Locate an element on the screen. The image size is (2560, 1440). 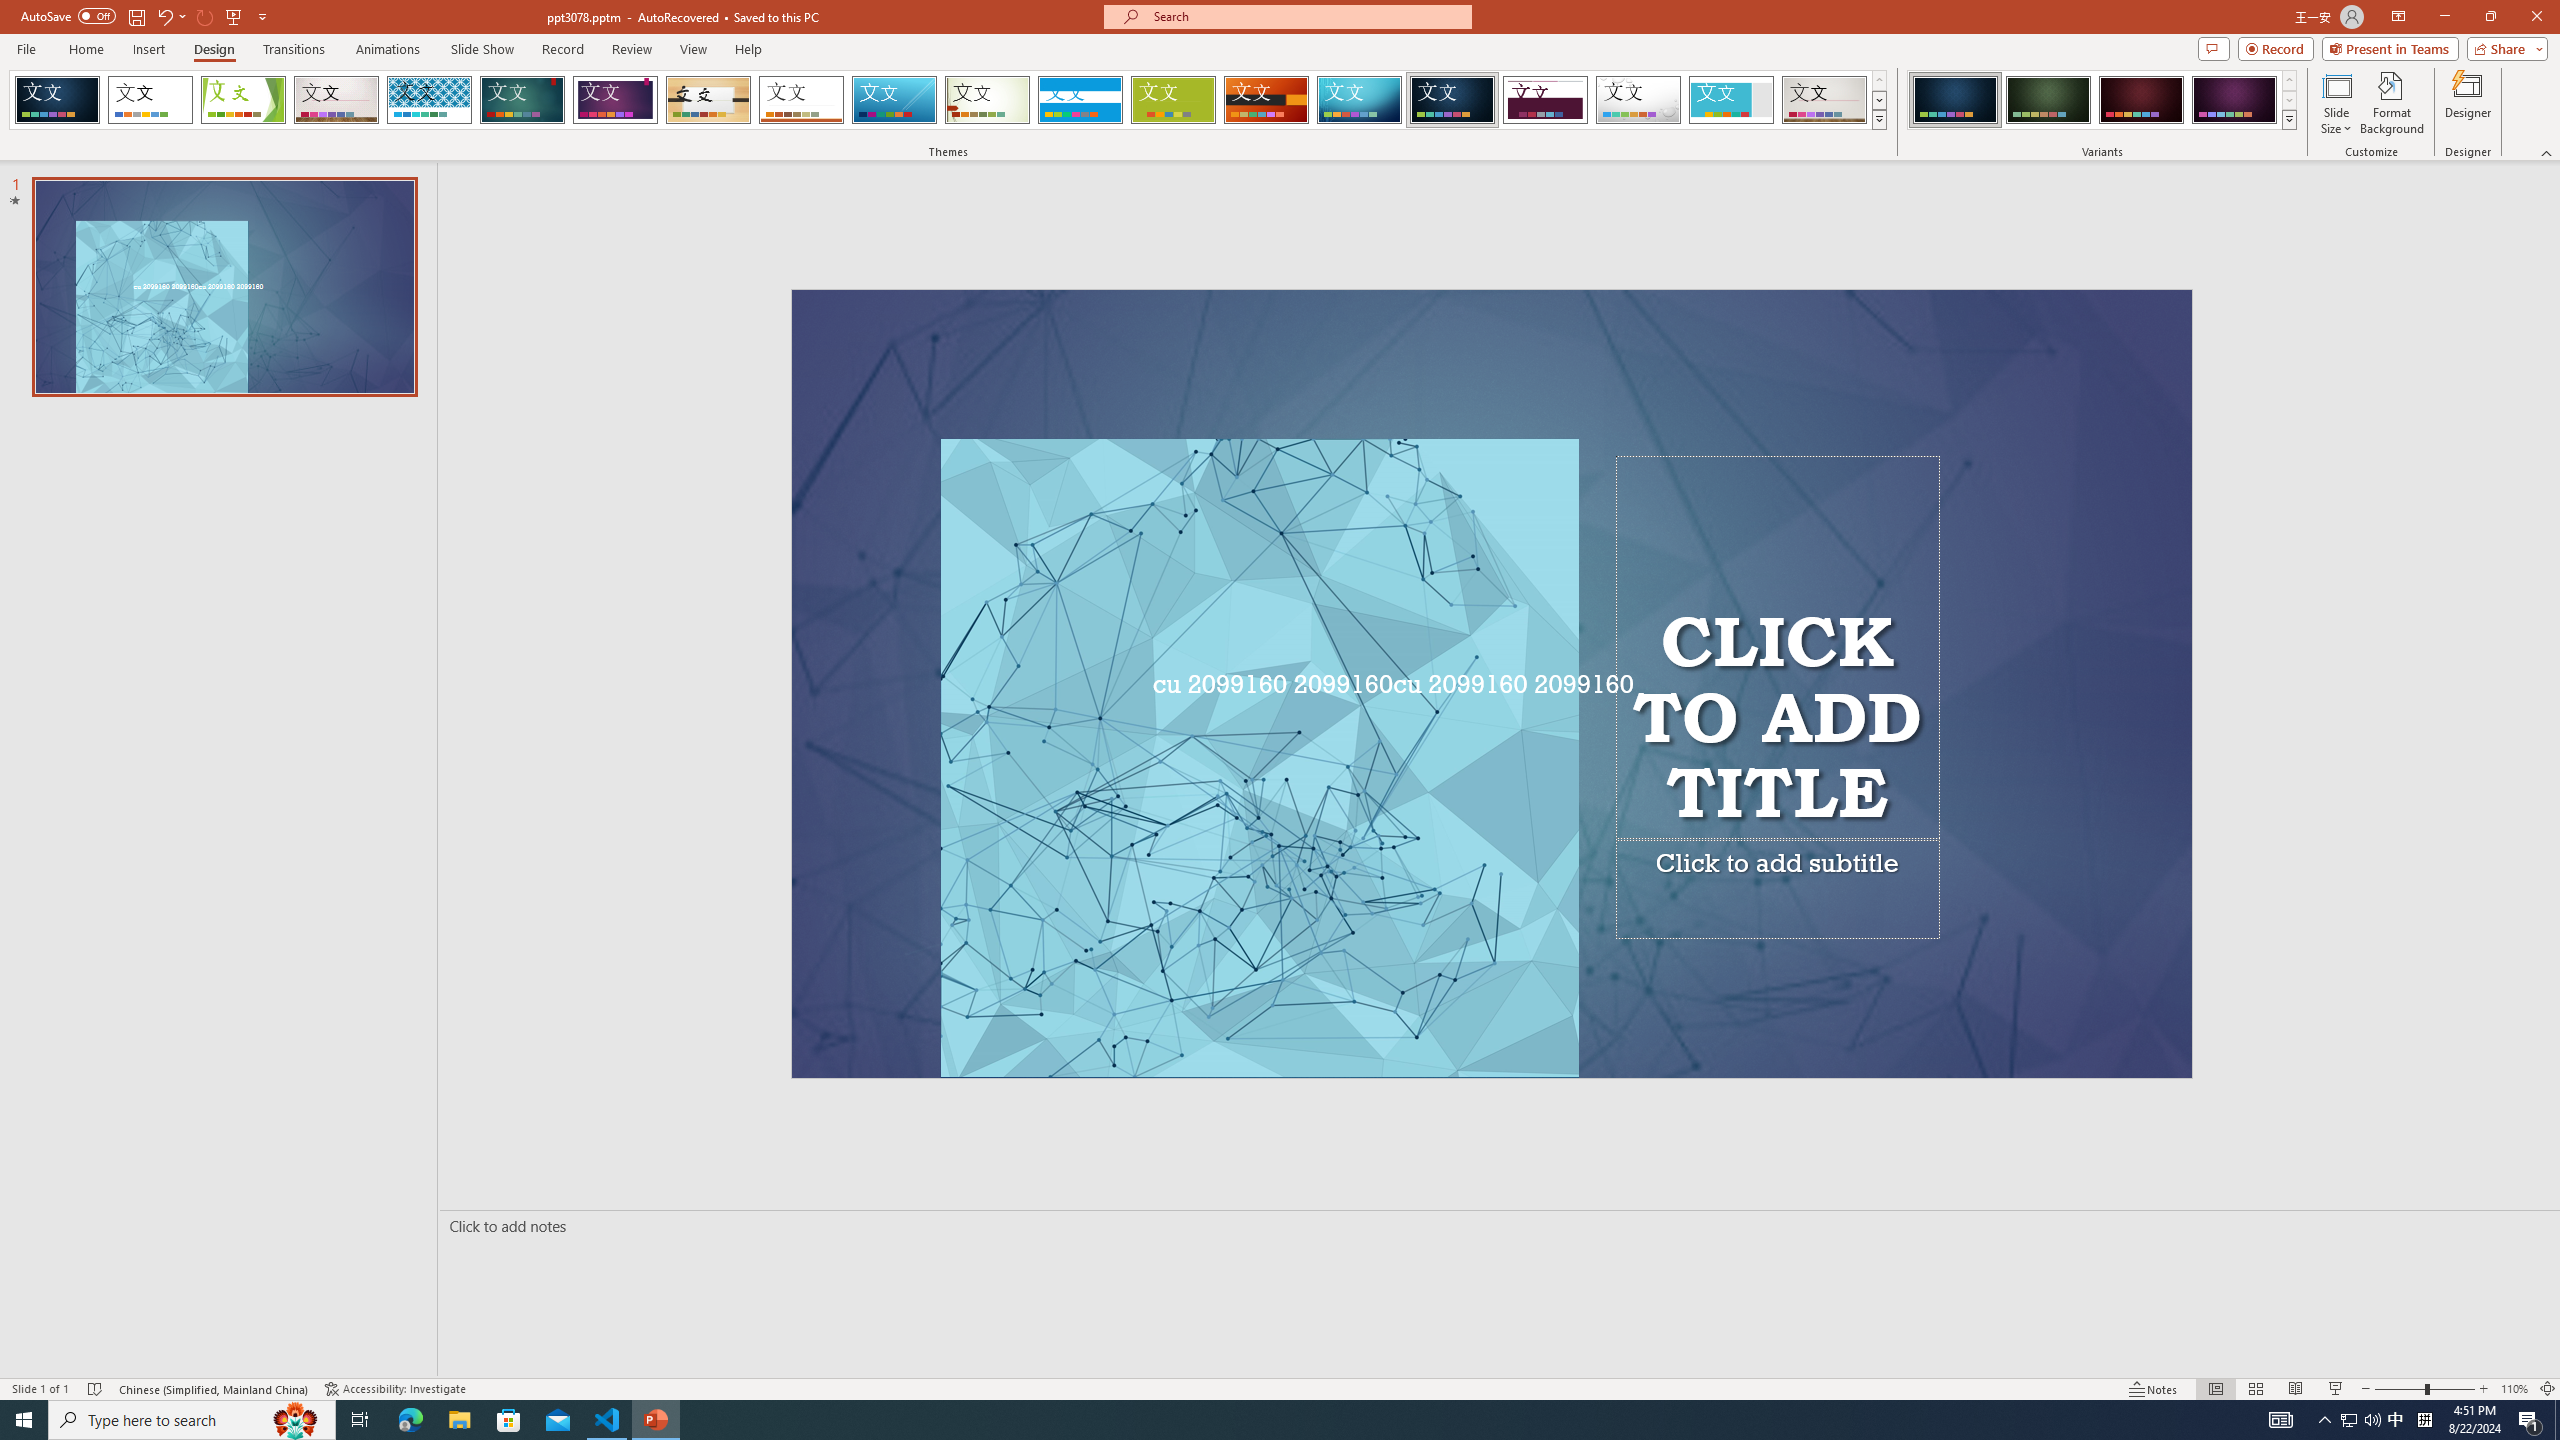
Droplet is located at coordinates (1638, 100).